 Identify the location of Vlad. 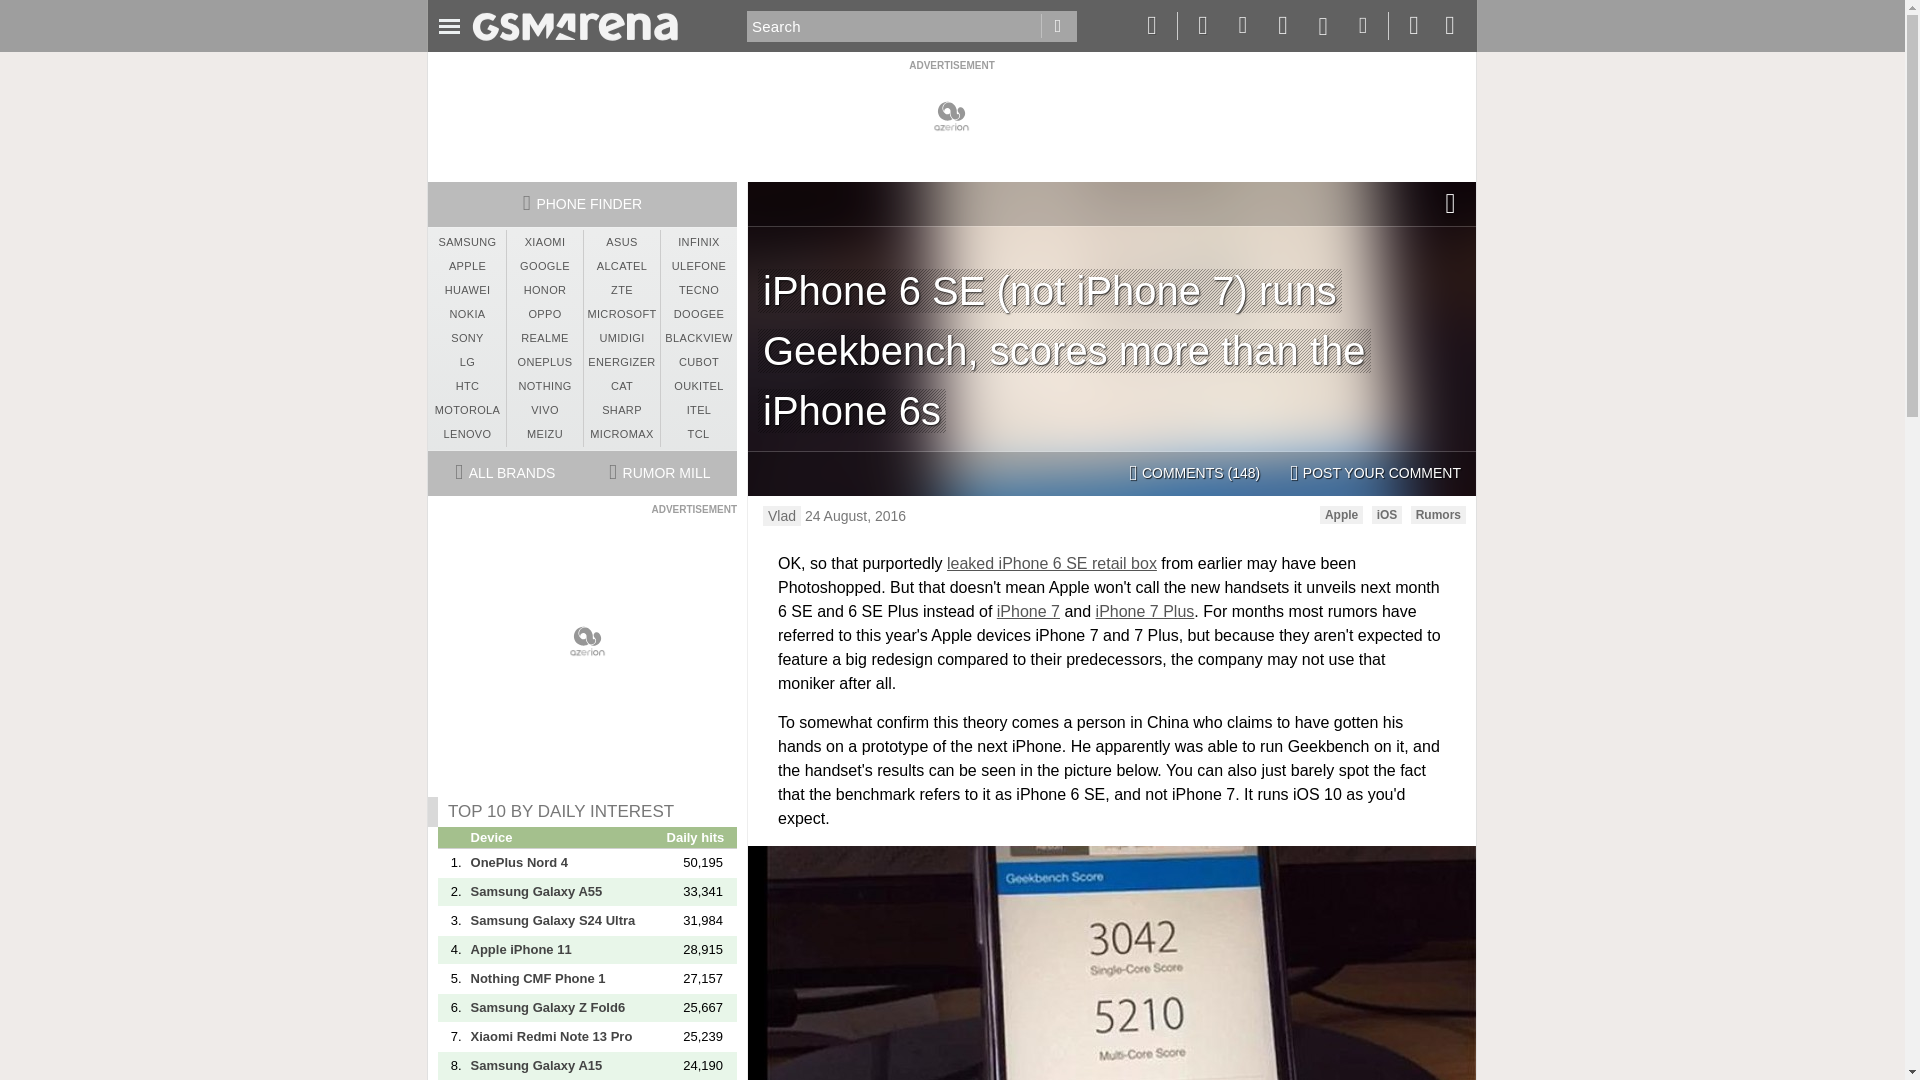
(781, 516).